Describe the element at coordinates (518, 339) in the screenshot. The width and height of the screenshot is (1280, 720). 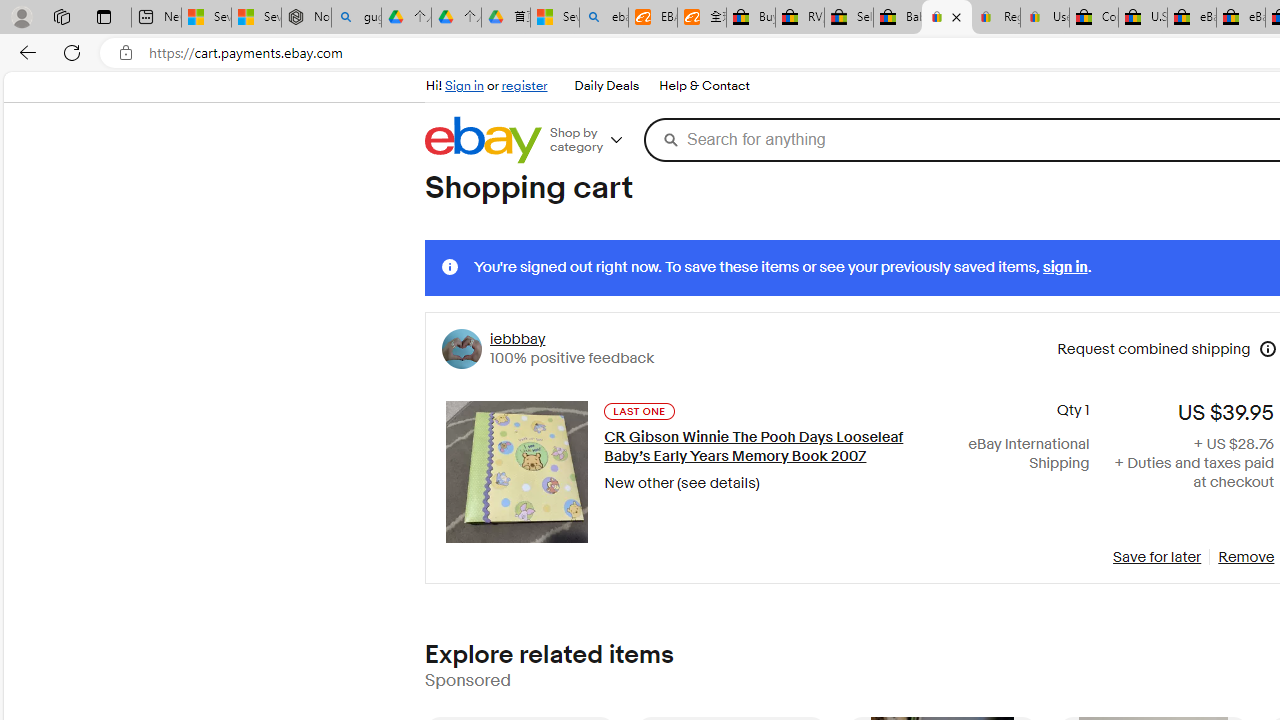
I see `iebbbay` at that location.